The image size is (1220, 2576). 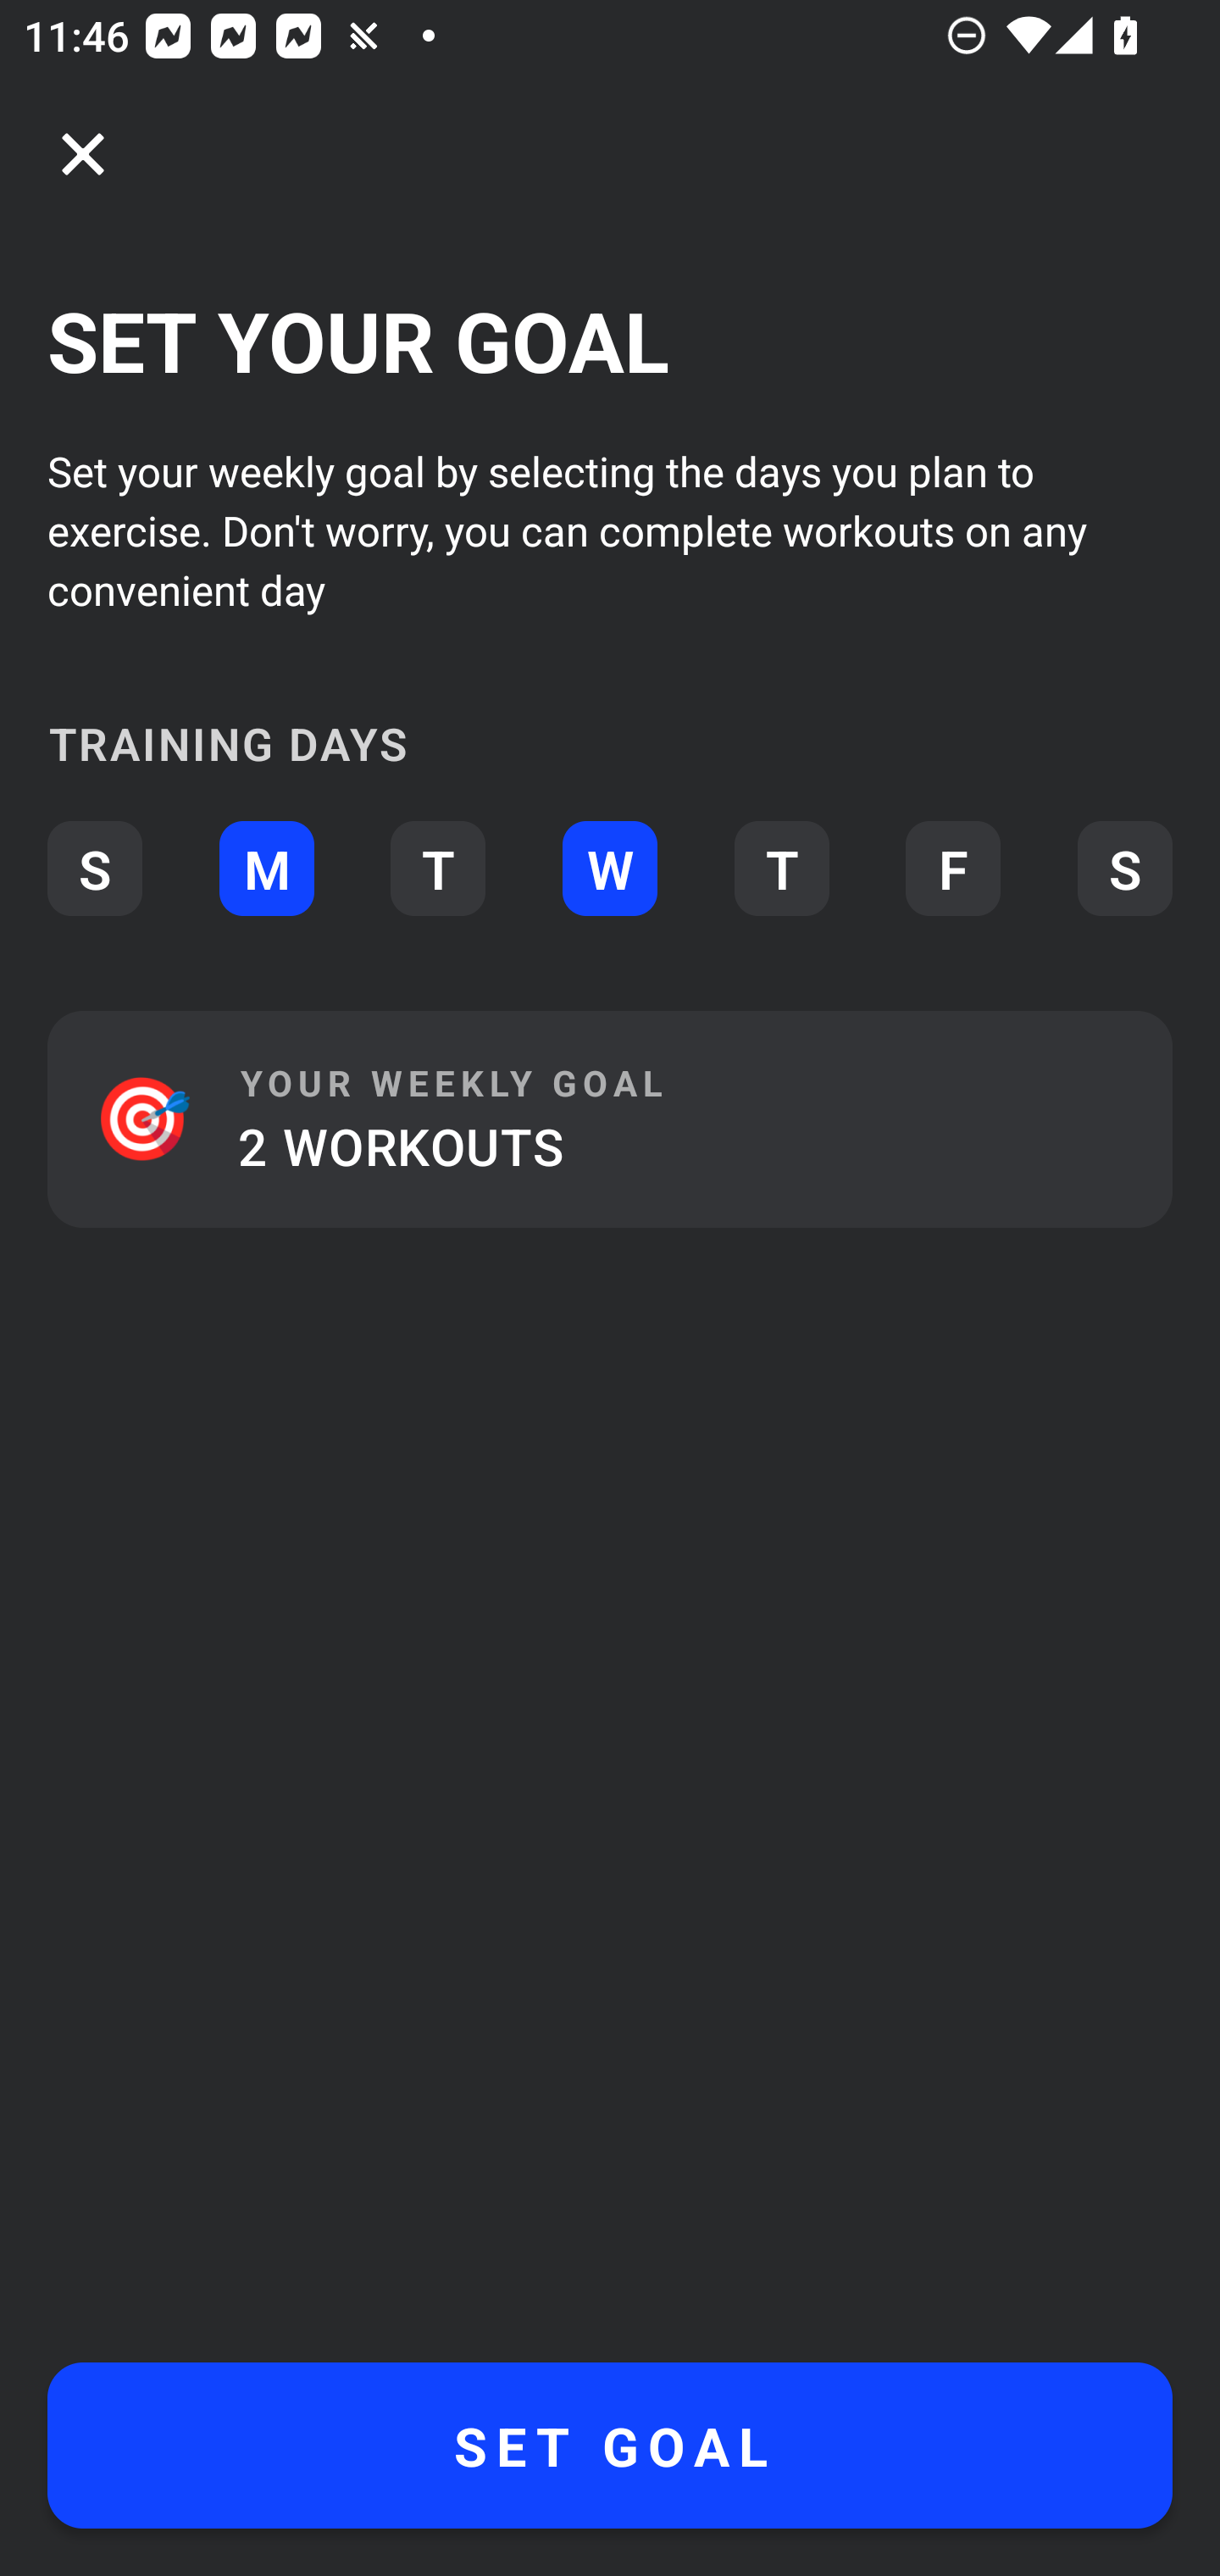 What do you see at coordinates (953, 869) in the screenshot?
I see `F` at bounding box center [953, 869].